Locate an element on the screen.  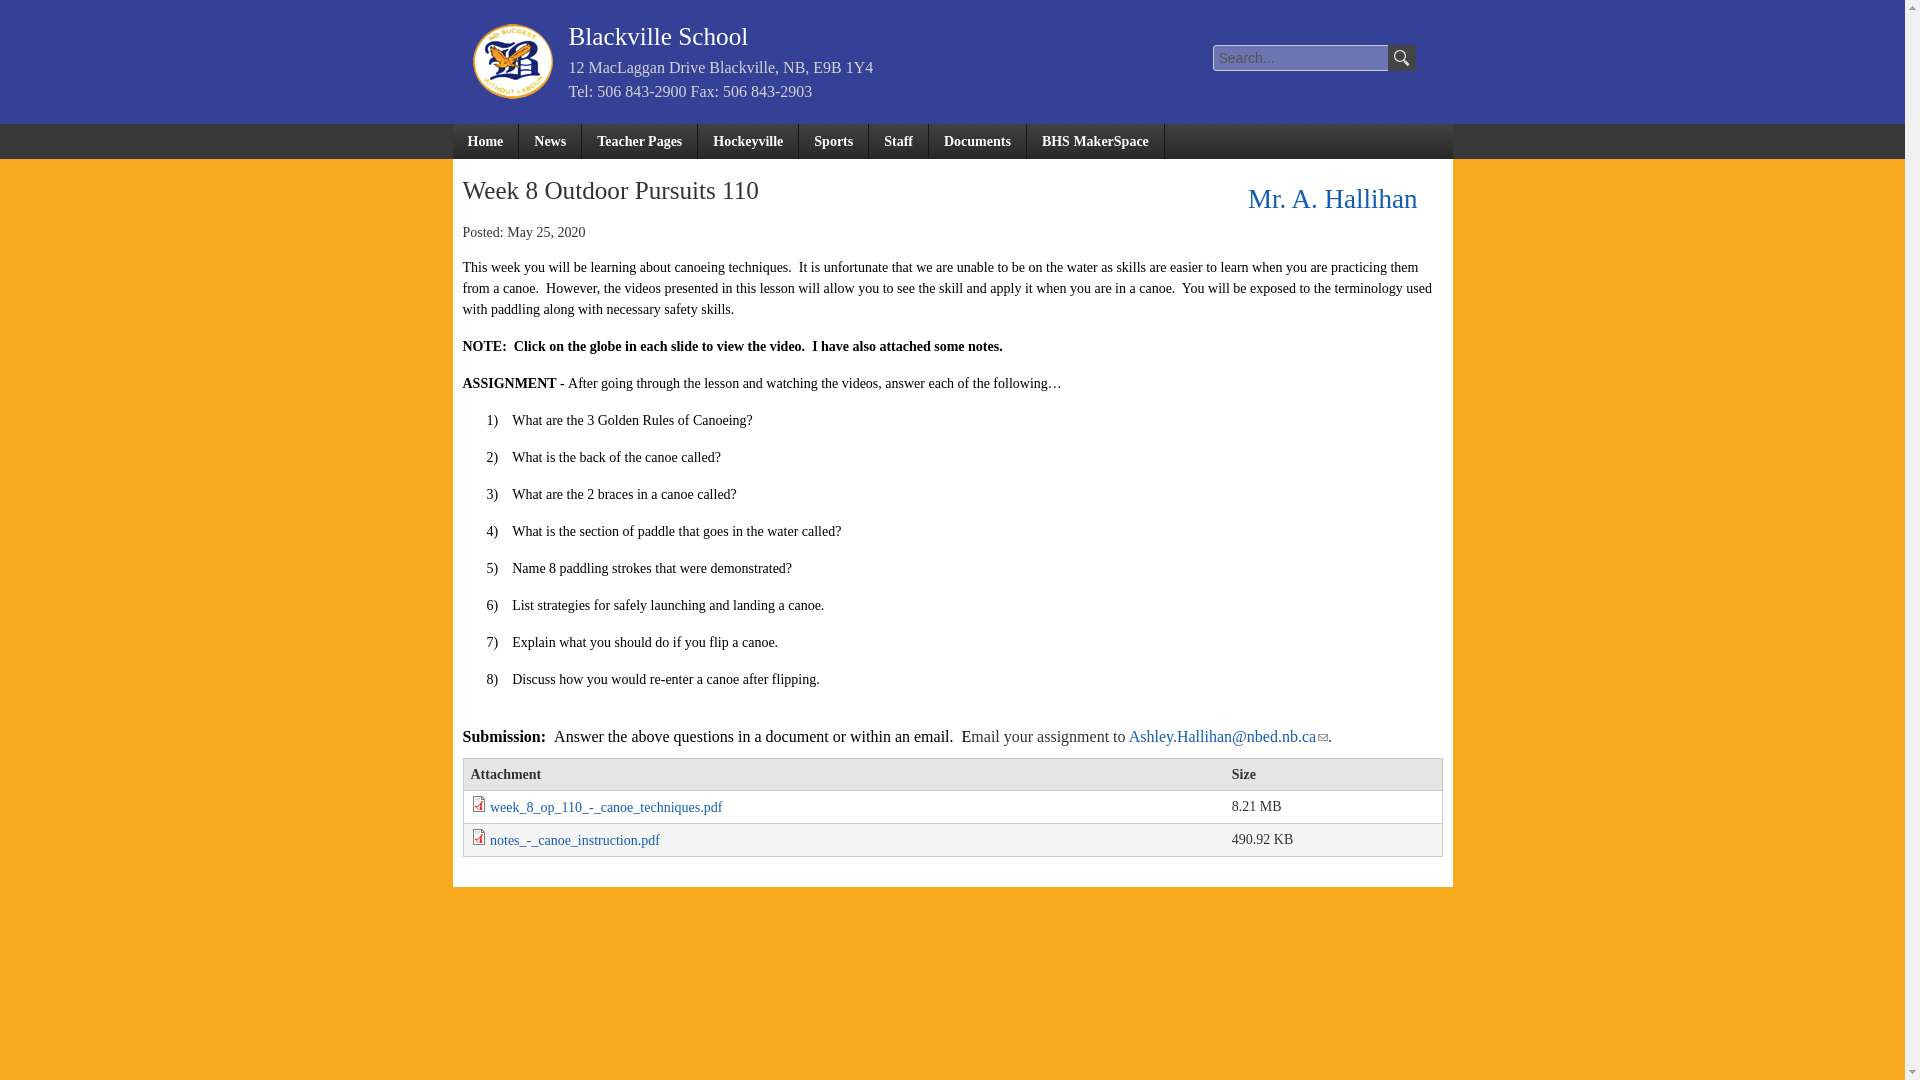
Hockeyville is located at coordinates (748, 141).